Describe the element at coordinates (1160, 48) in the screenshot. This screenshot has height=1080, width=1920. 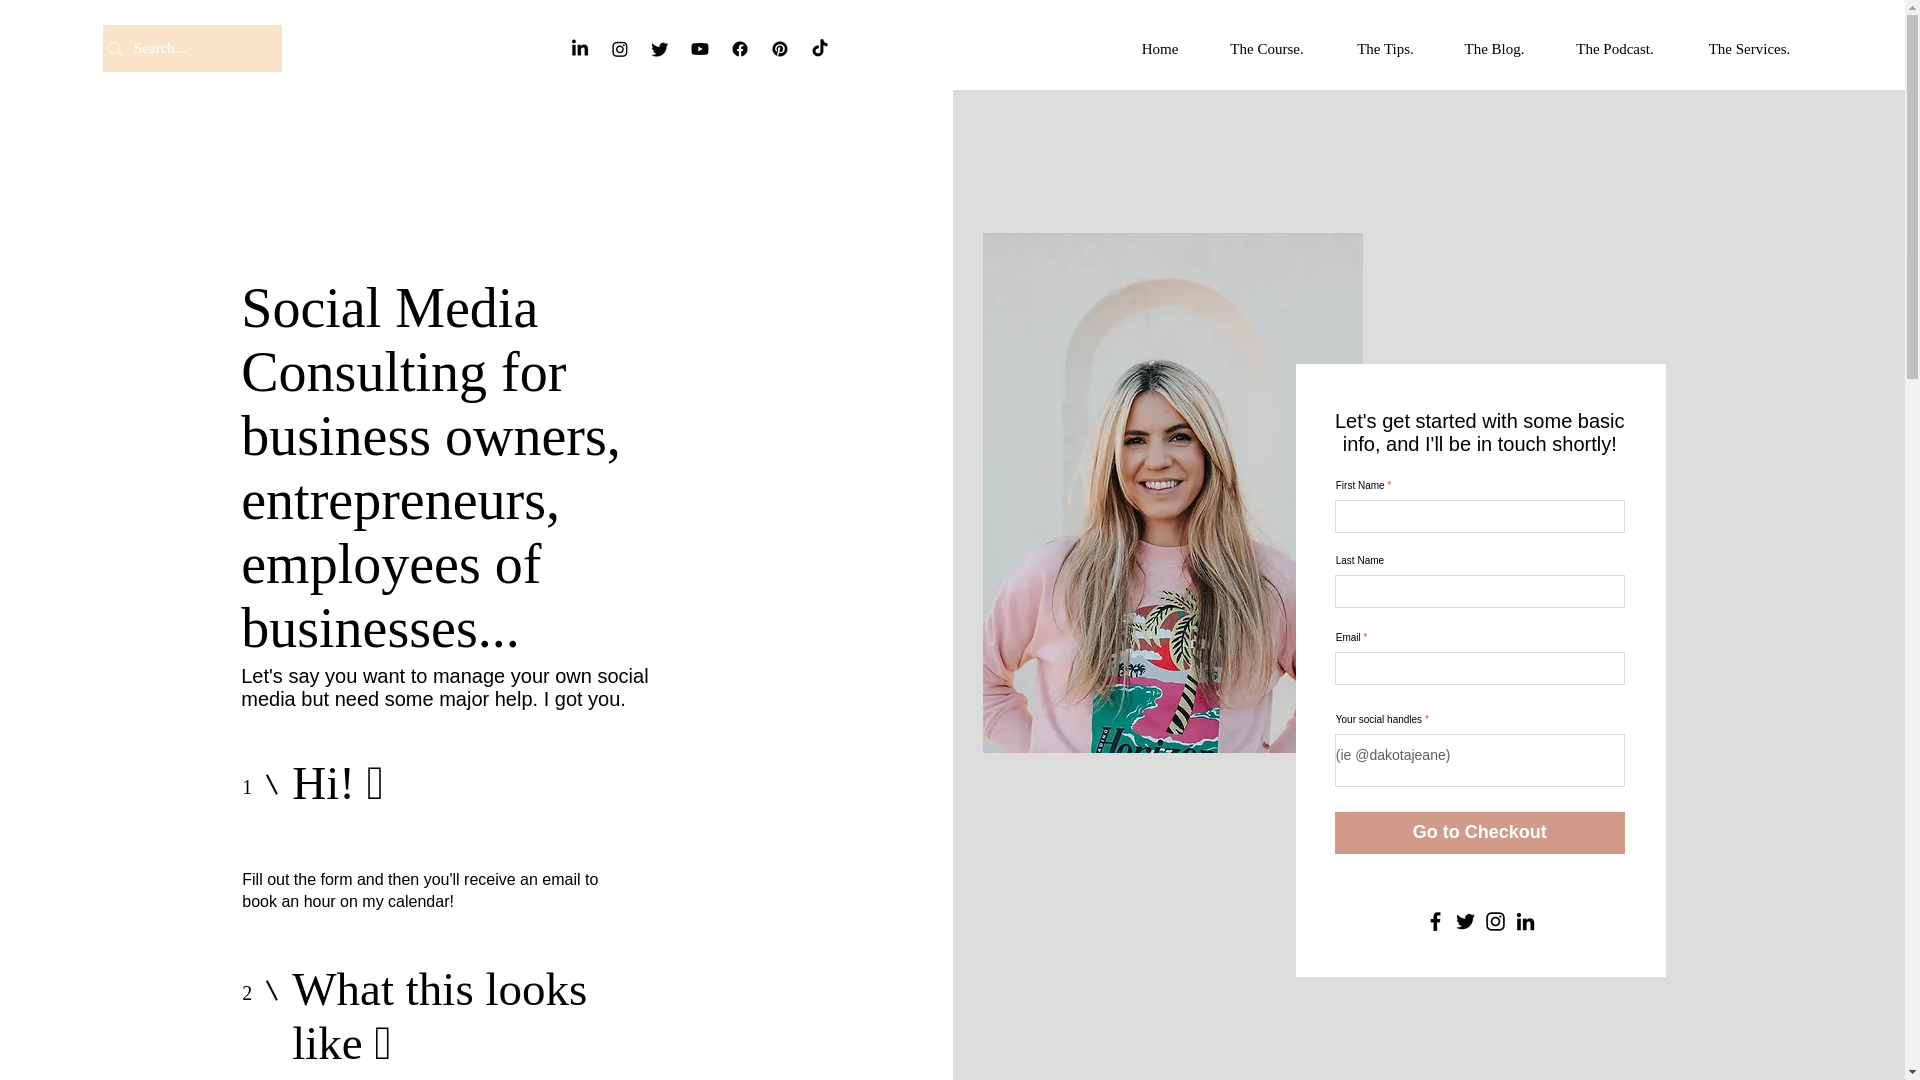
I see `Home` at that location.